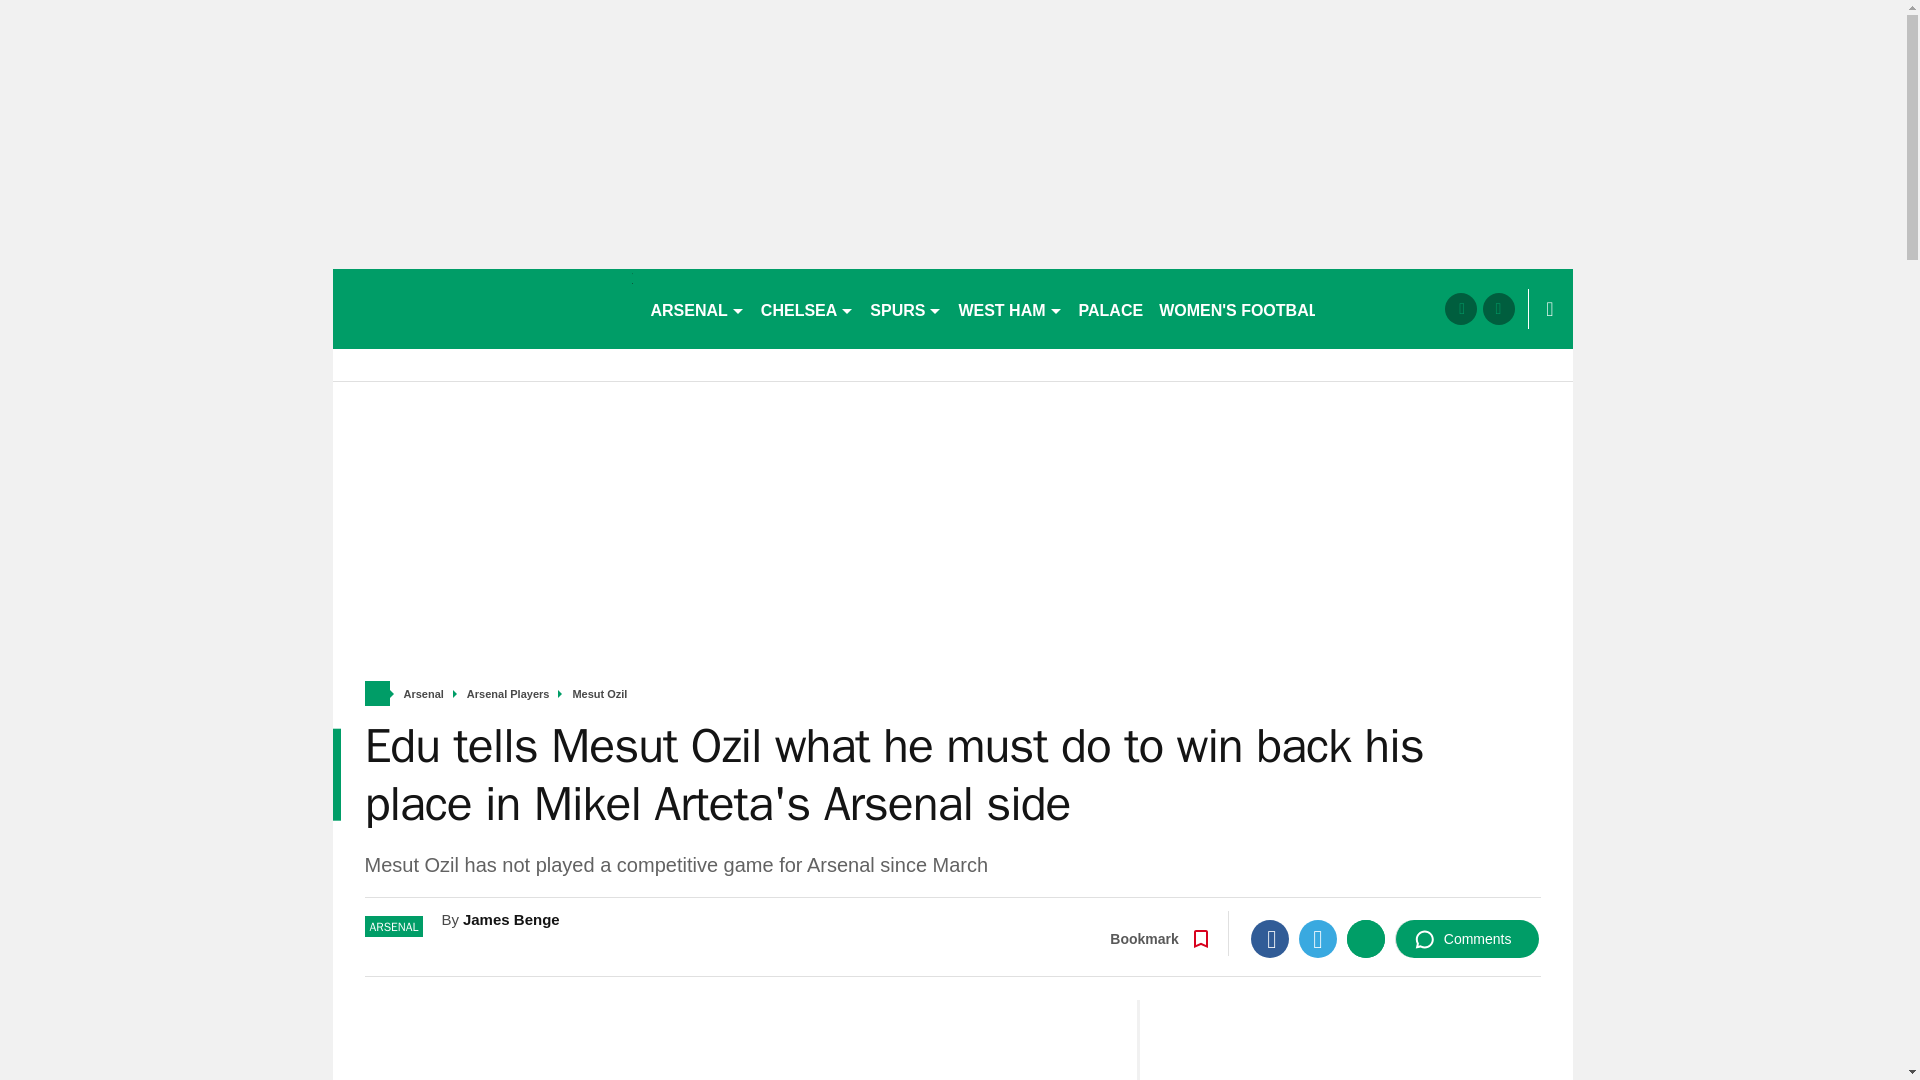  What do you see at coordinates (807, 308) in the screenshot?
I see `CHELSEA` at bounding box center [807, 308].